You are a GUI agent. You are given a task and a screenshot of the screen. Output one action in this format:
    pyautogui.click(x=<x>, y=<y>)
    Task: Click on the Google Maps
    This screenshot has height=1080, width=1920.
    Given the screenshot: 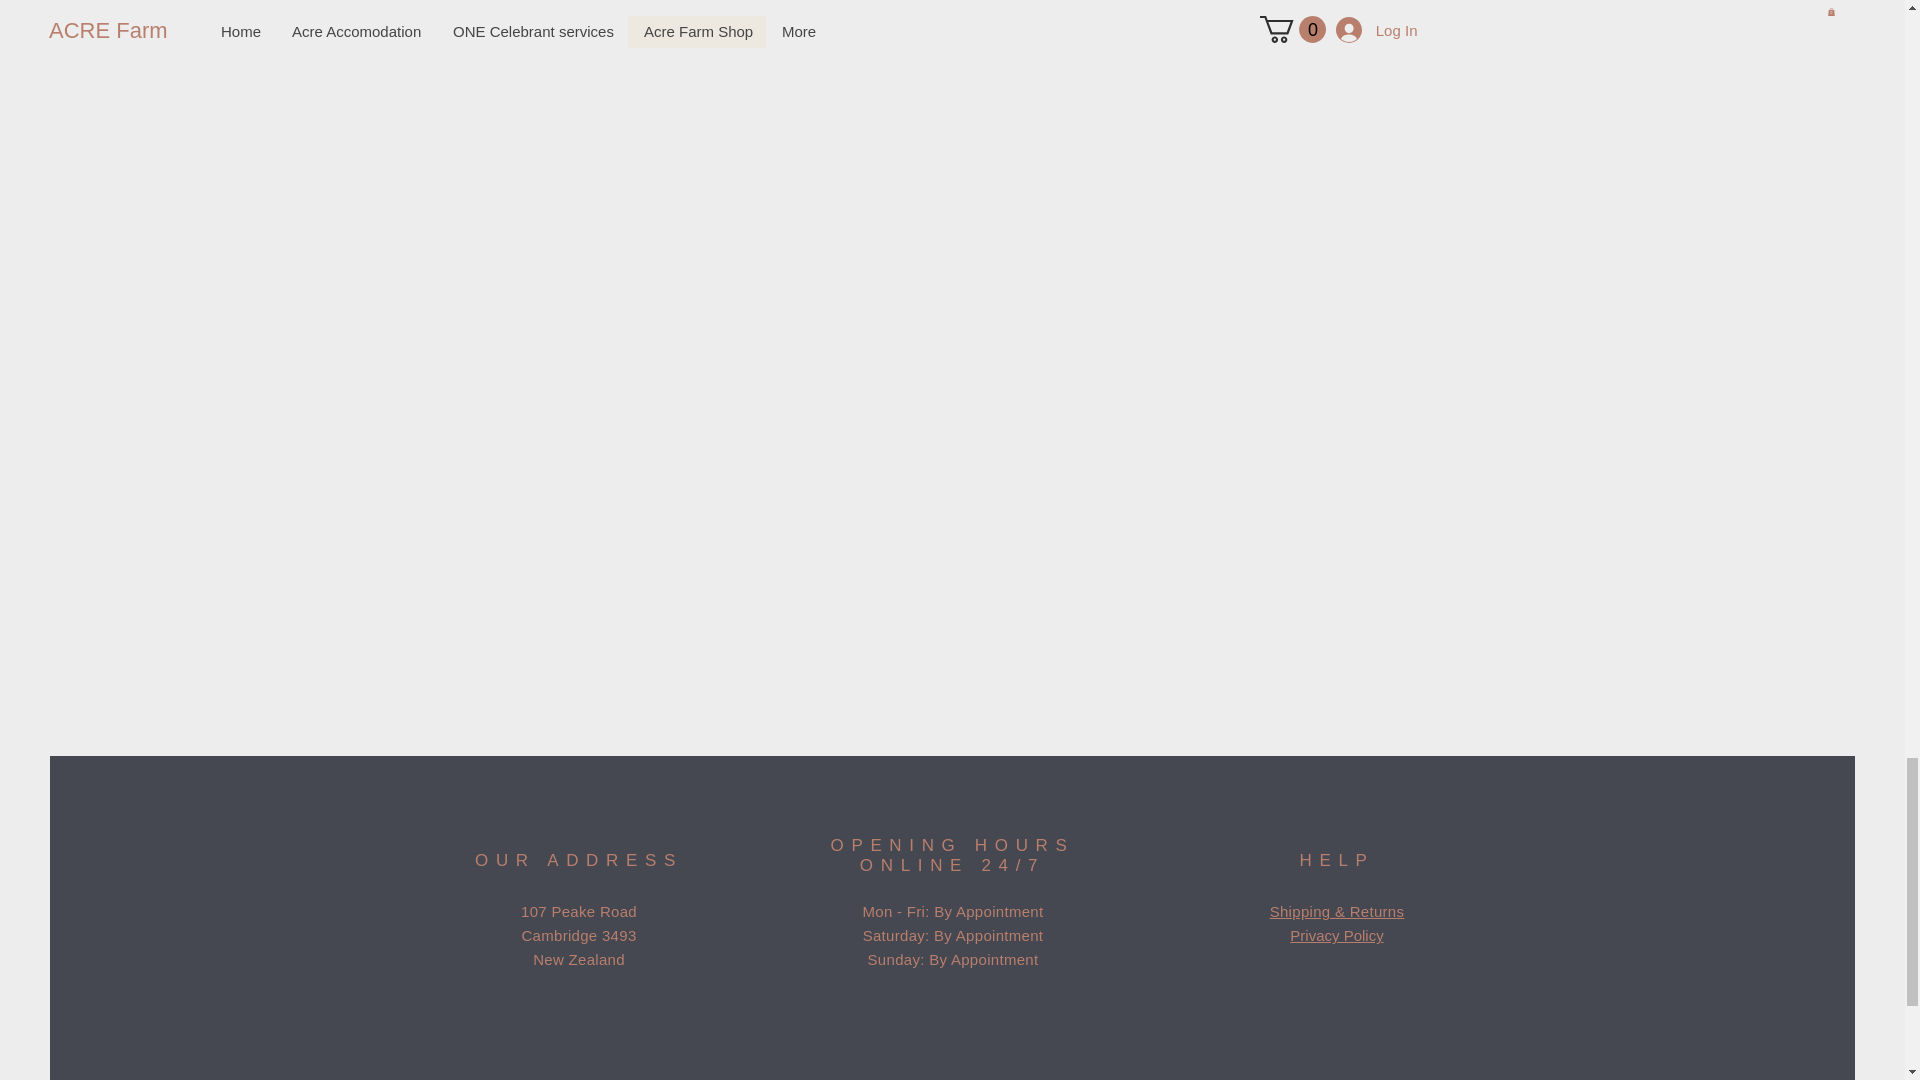 What is the action you would take?
    pyautogui.click(x=952, y=1054)
    